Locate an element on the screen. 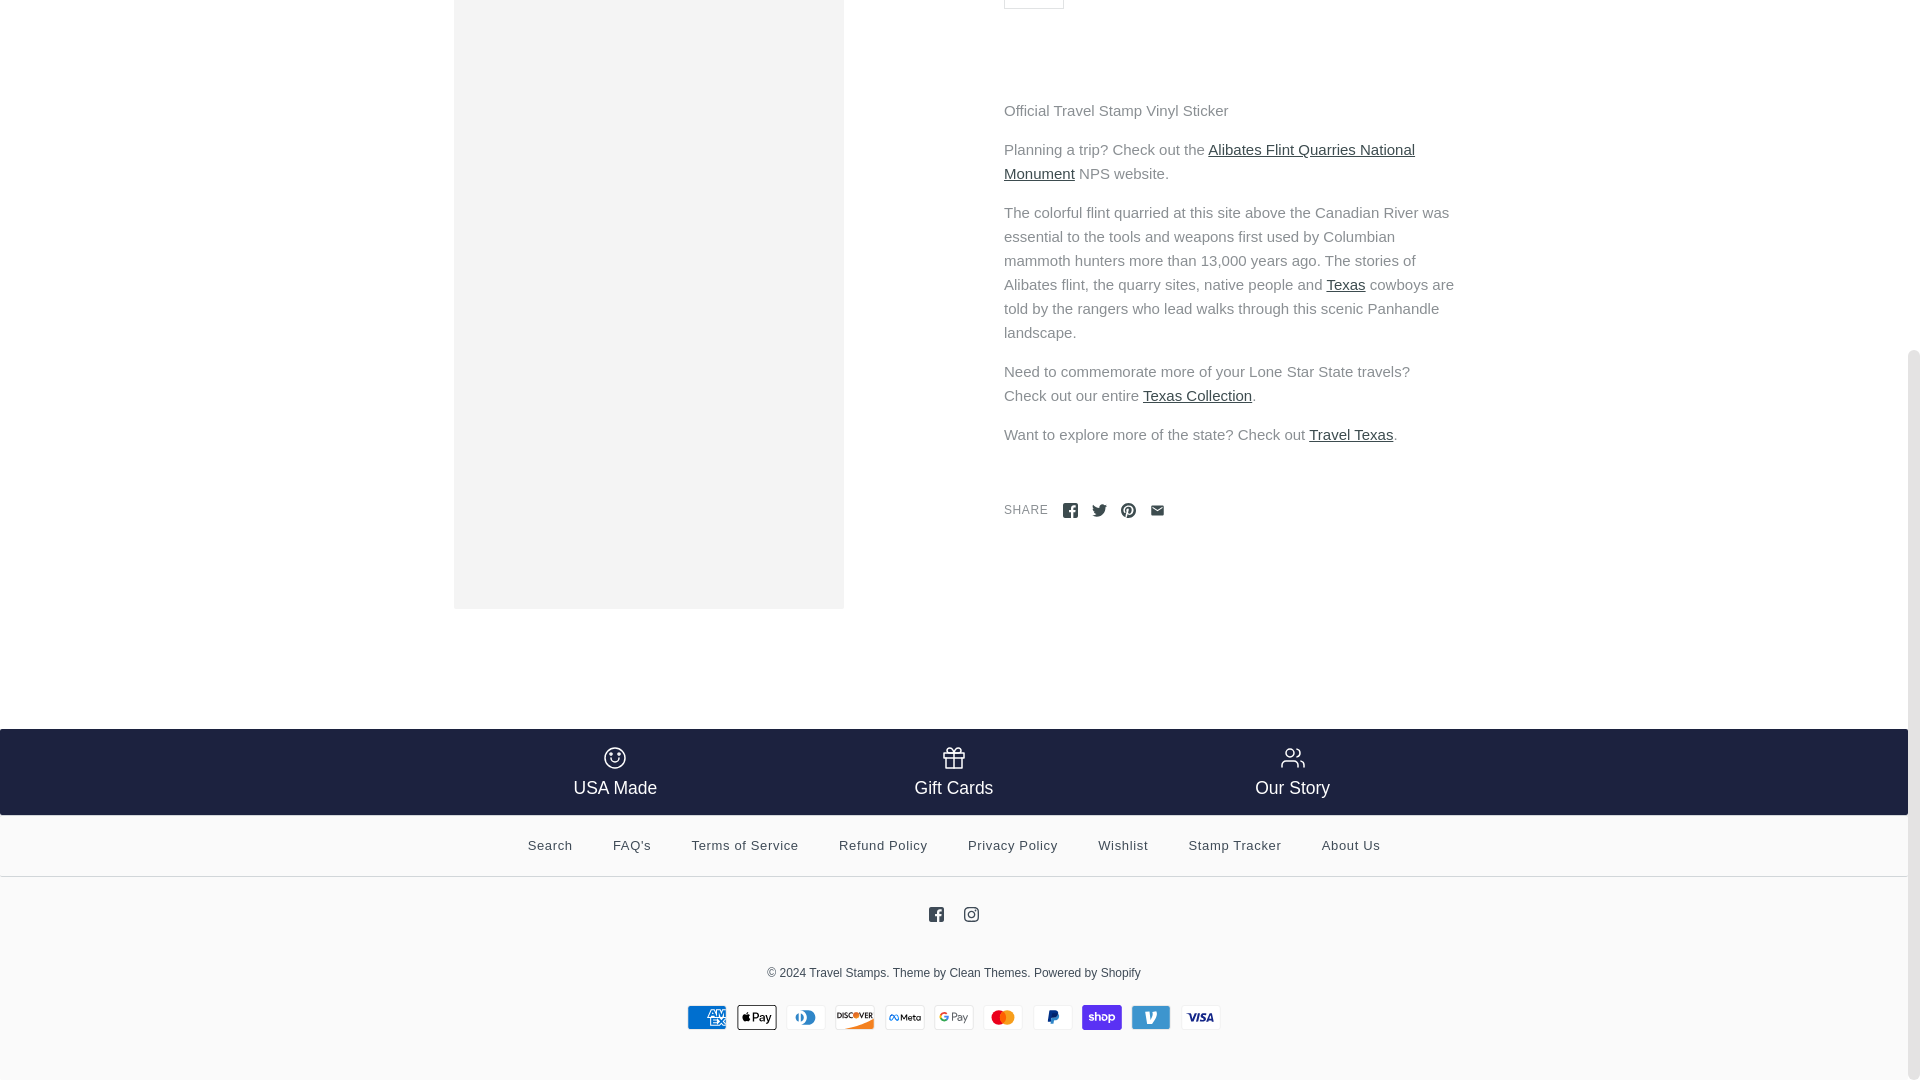 The image size is (1920, 1080). Pinterest is located at coordinates (1128, 510).